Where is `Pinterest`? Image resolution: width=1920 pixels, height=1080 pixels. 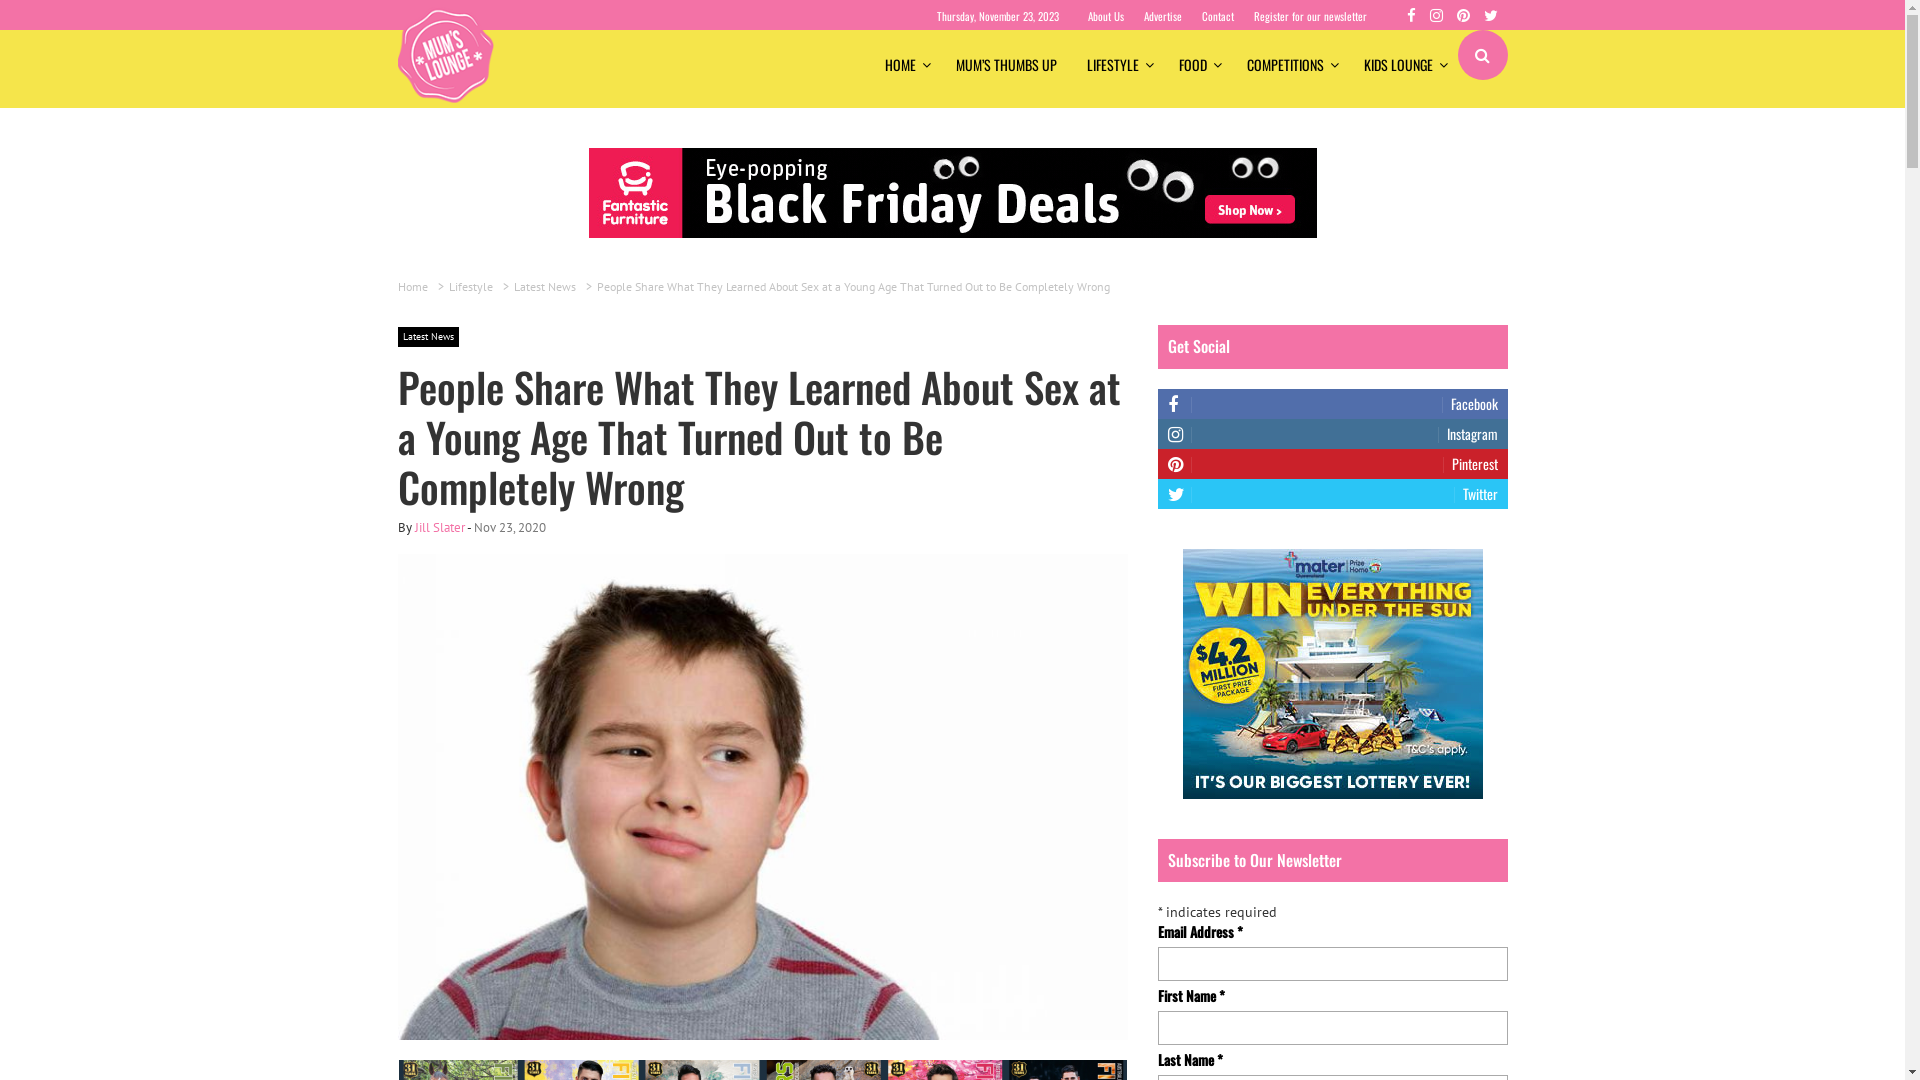 Pinterest is located at coordinates (1333, 464).